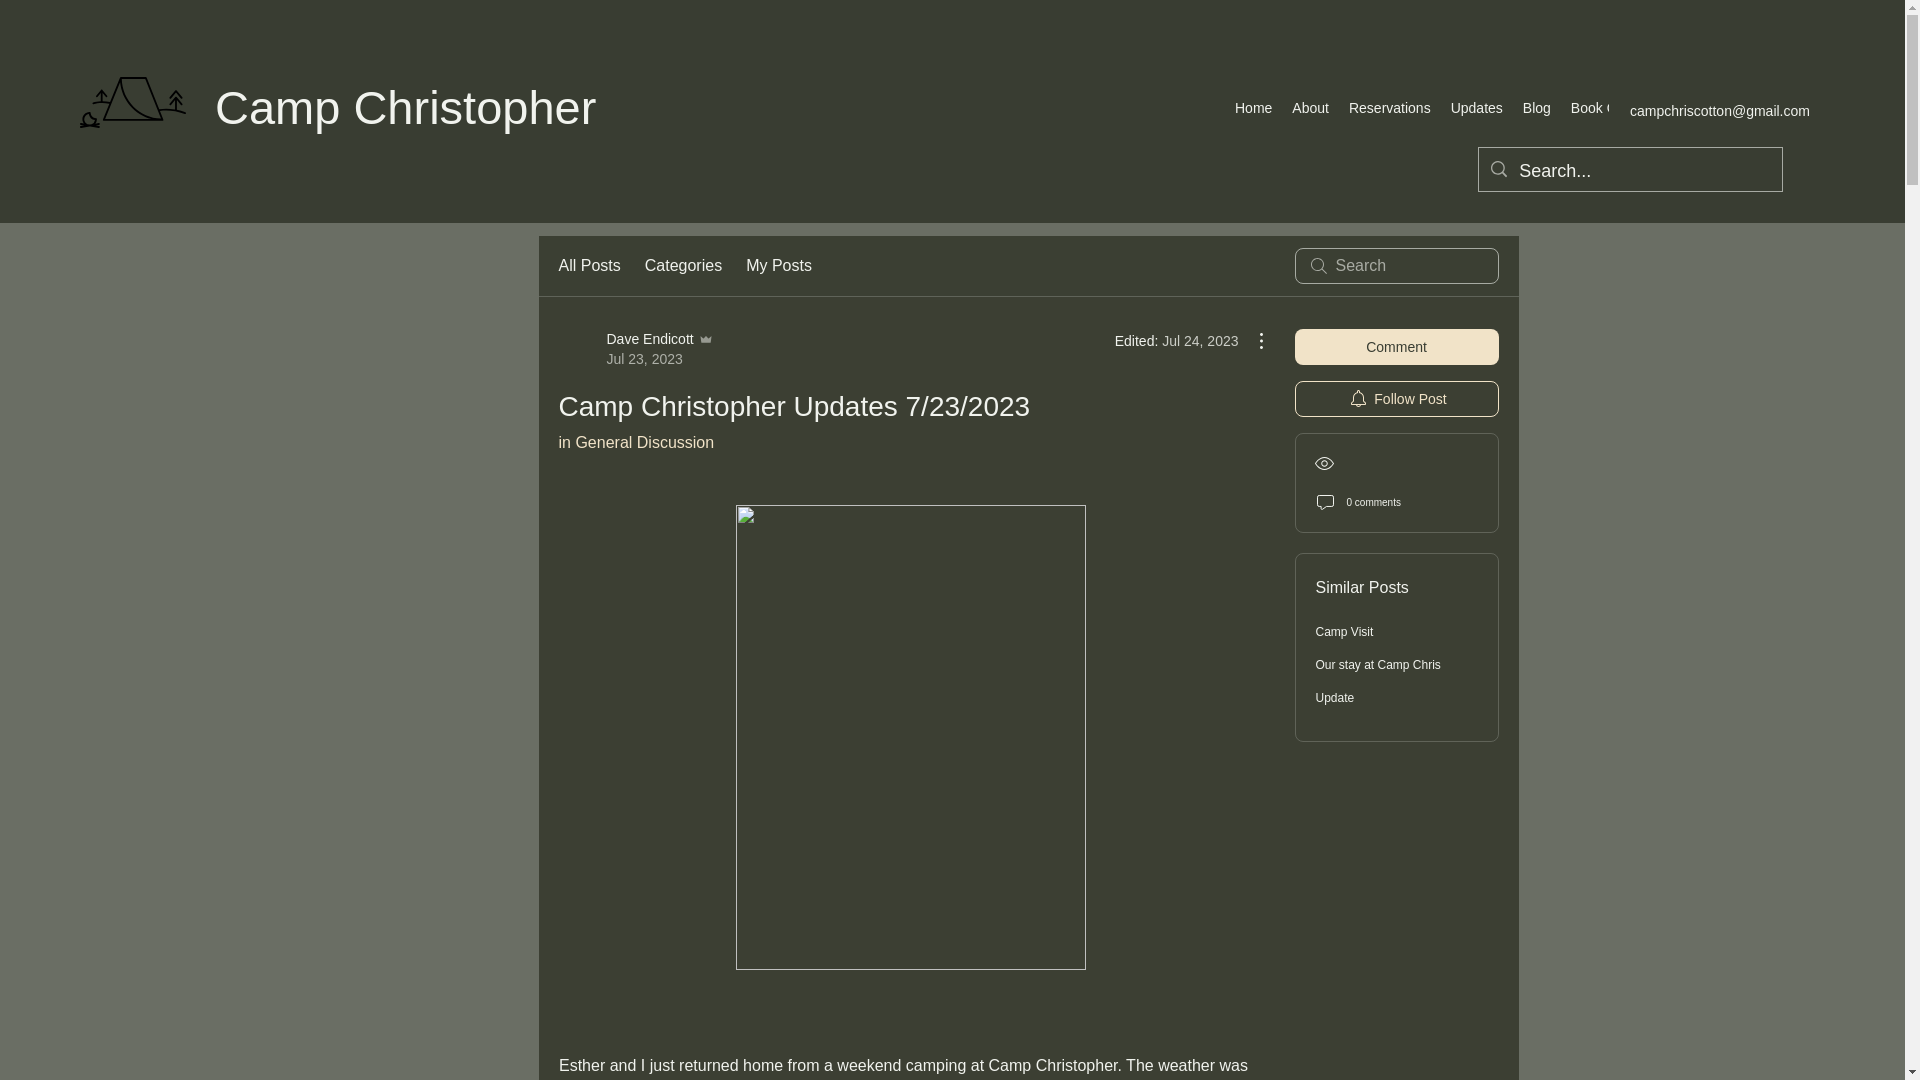  What do you see at coordinates (1253, 111) in the screenshot?
I see `Book Online` at bounding box center [1253, 111].